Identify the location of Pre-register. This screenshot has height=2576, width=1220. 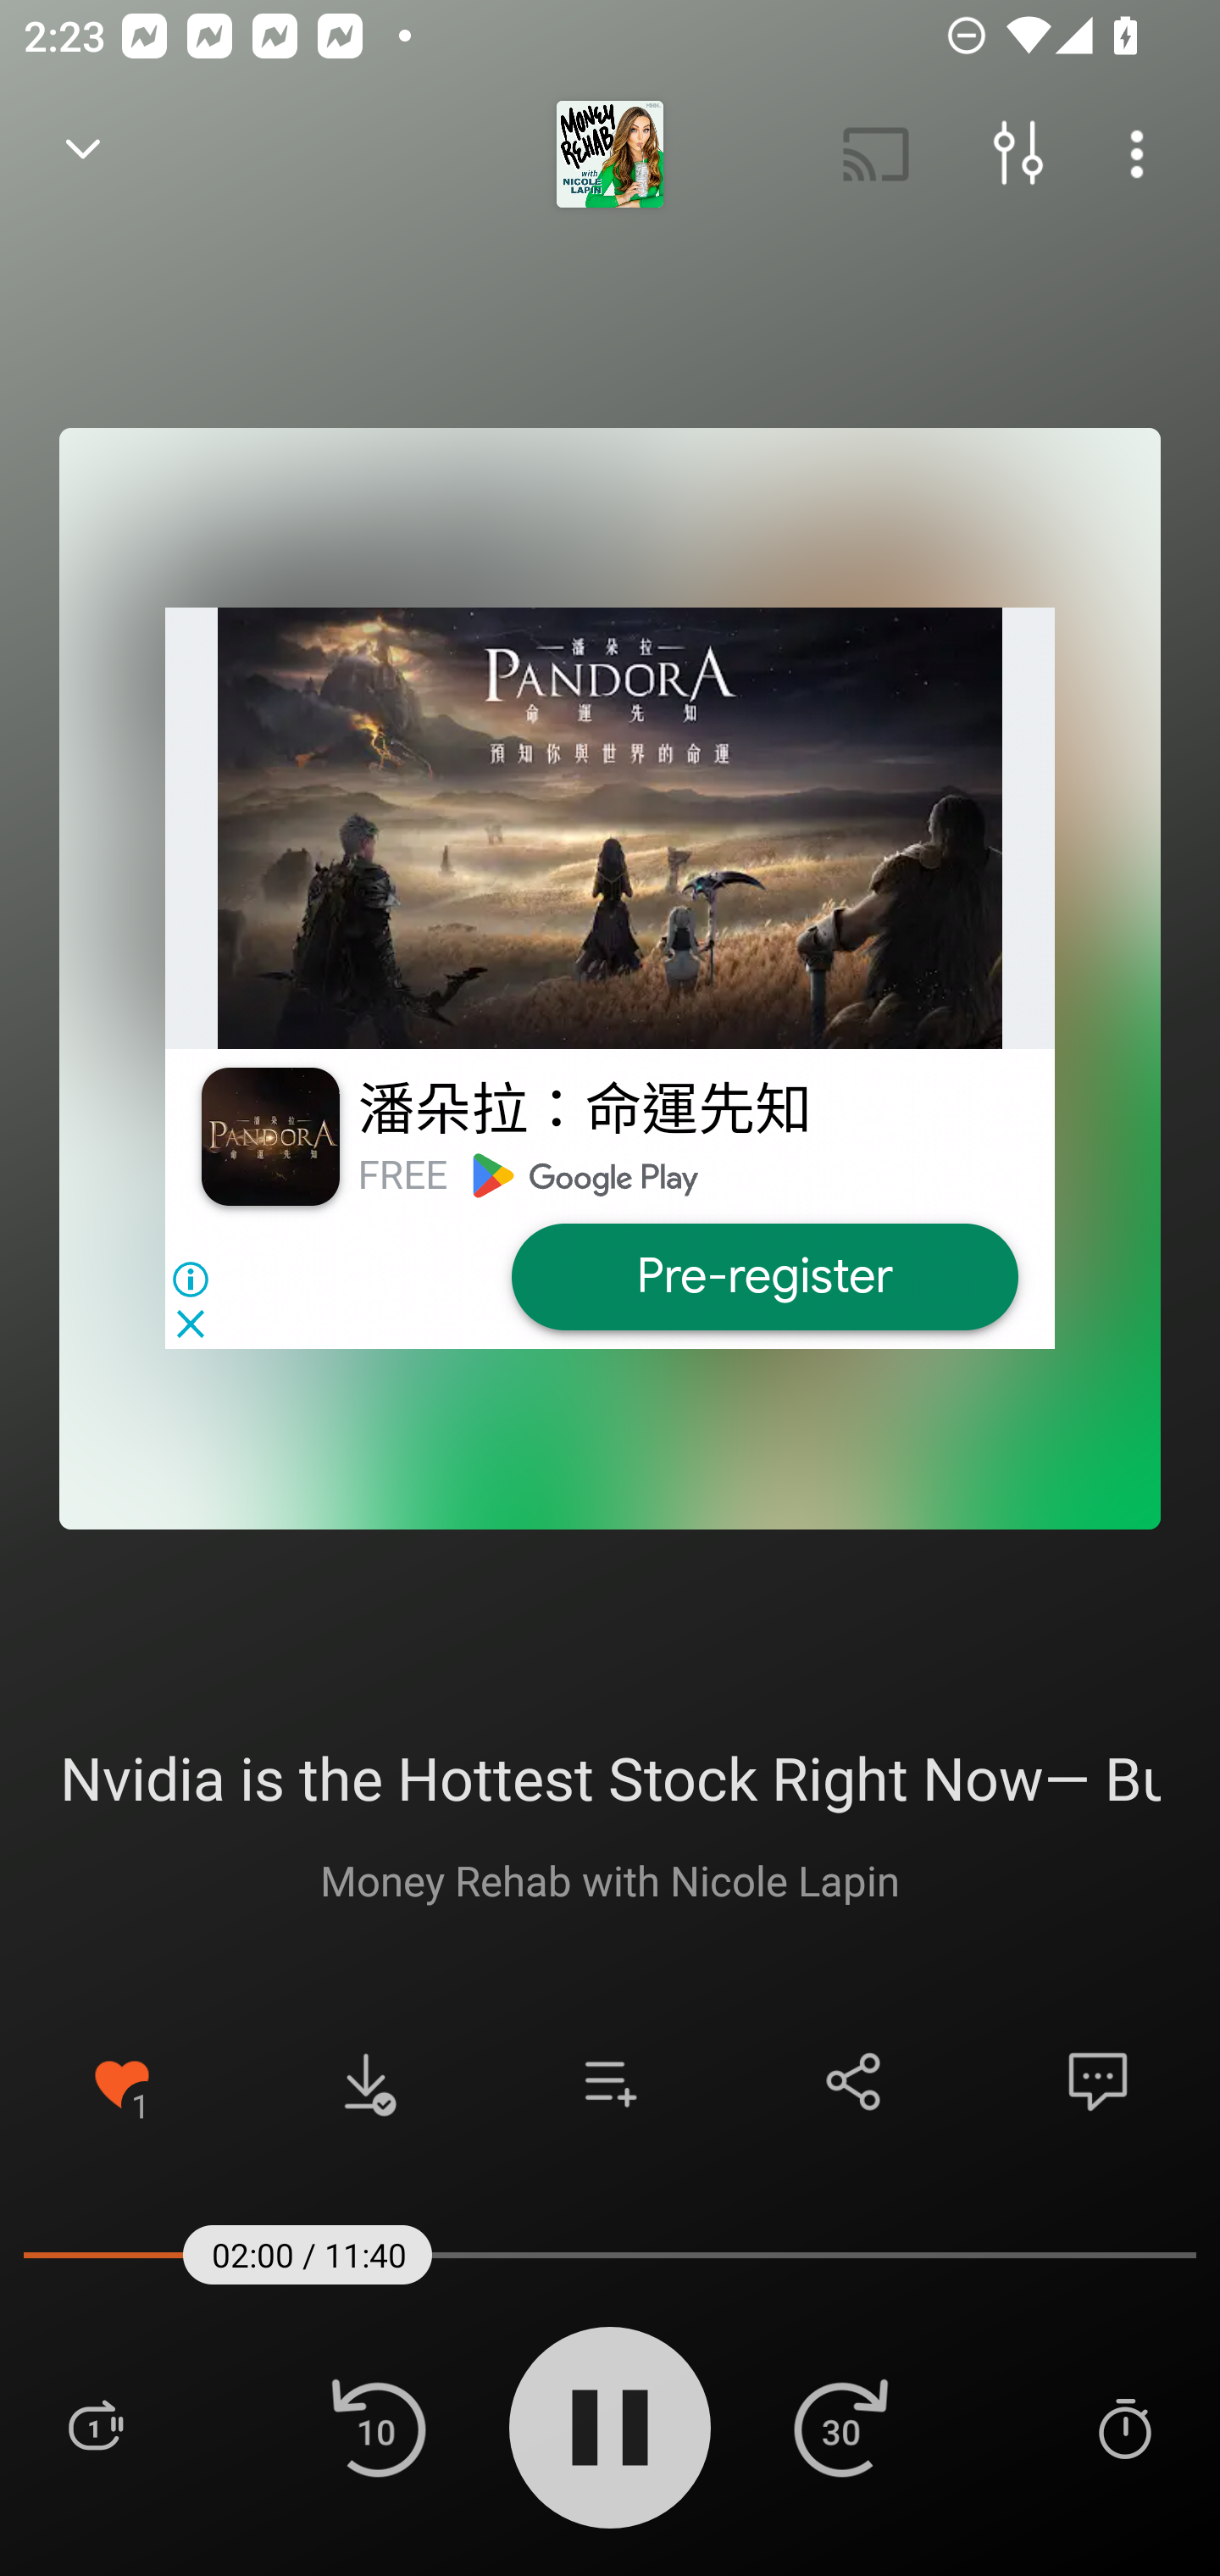
(763, 1277).